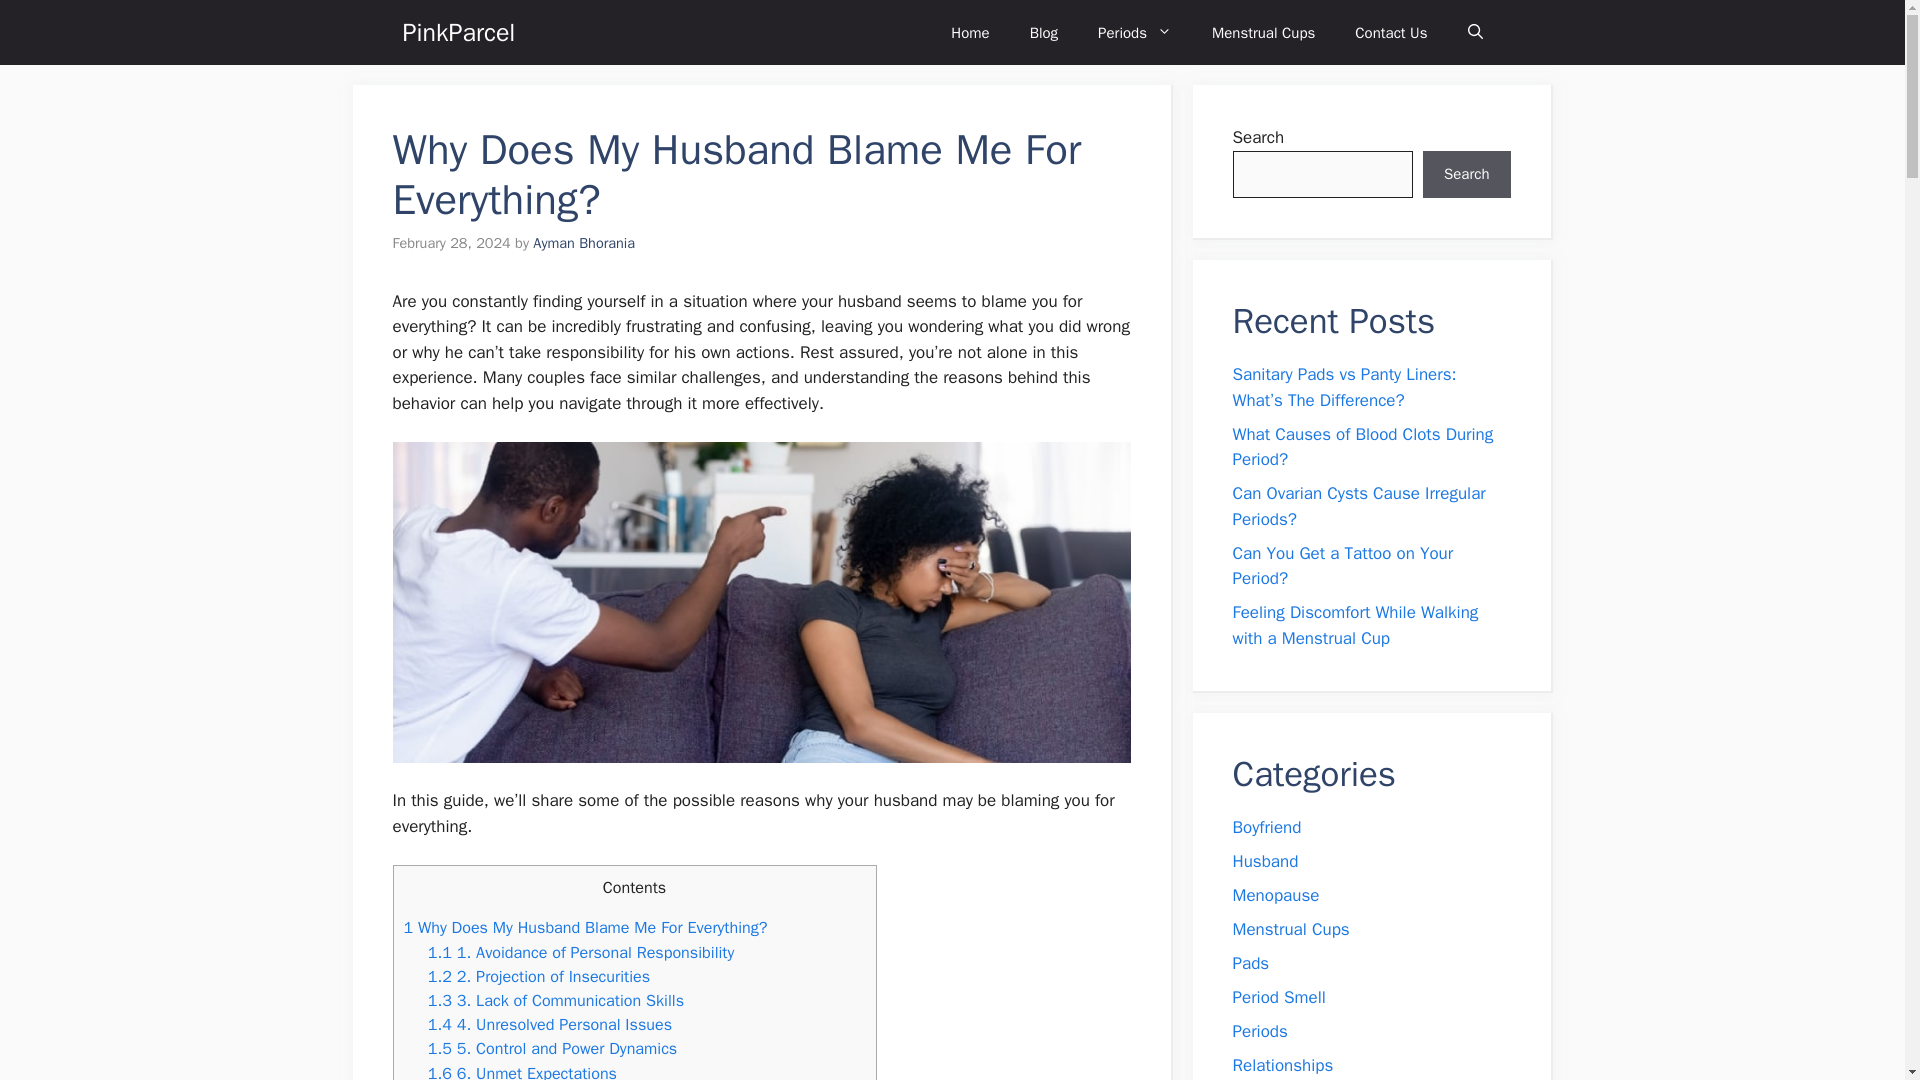 Image resolution: width=1920 pixels, height=1080 pixels. Describe the element at coordinates (1263, 32) in the screenshot. I see `Menstrual Cups` at that location.